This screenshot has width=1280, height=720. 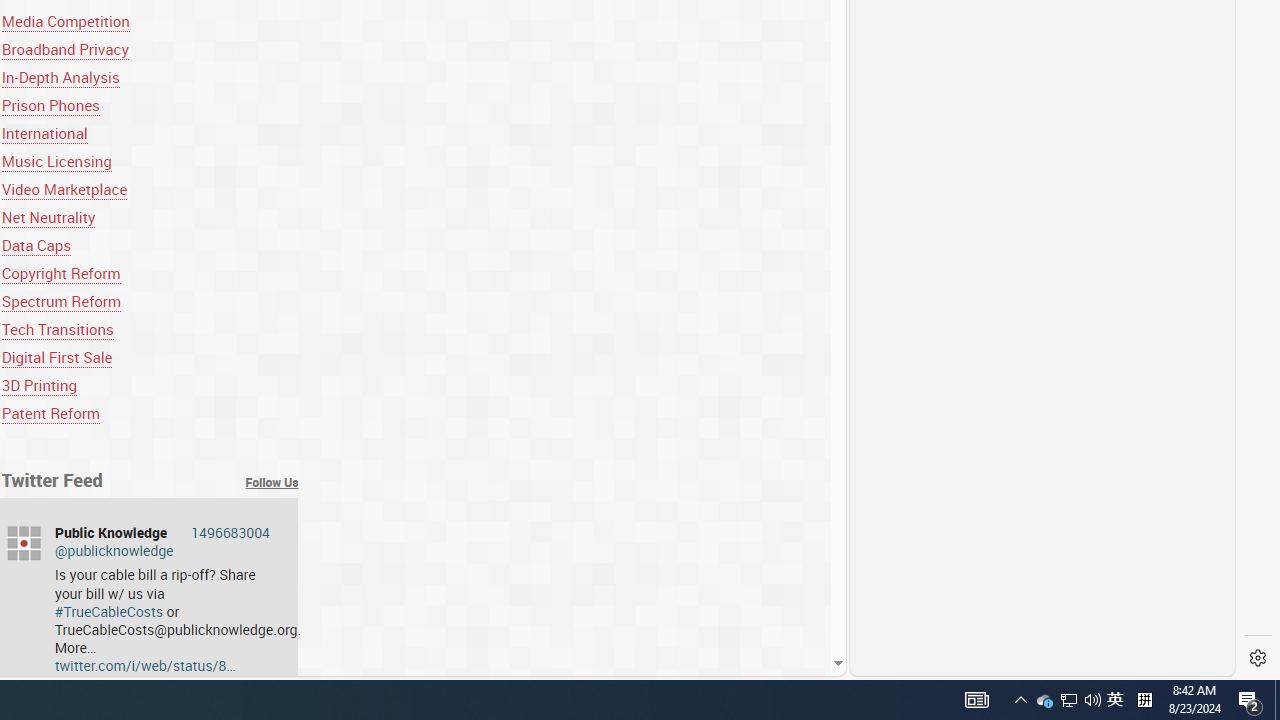 What do you see at coordinates (66, 20) in the screenshot?
I see `Media Competition` at bounding box center [66, 20].